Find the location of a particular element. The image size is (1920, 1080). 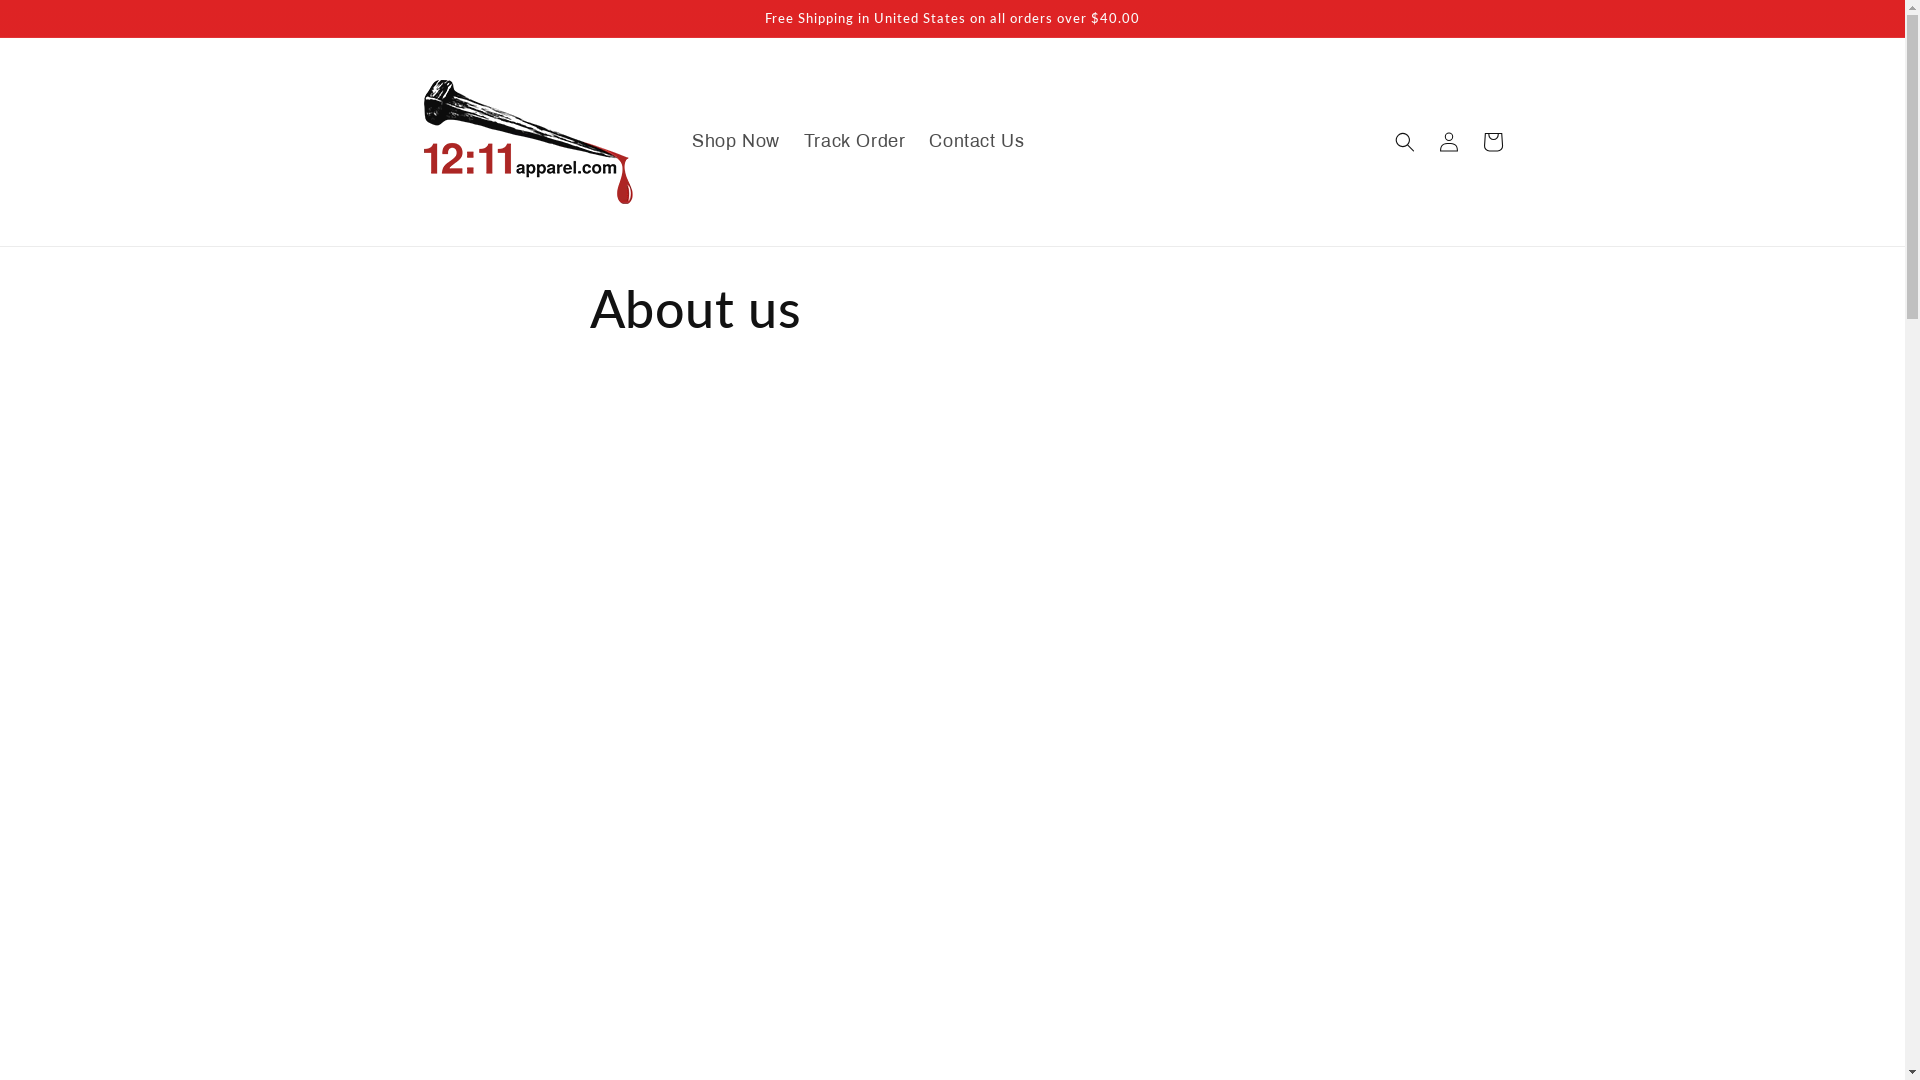

Cart is located at coordinates (1492, 142).